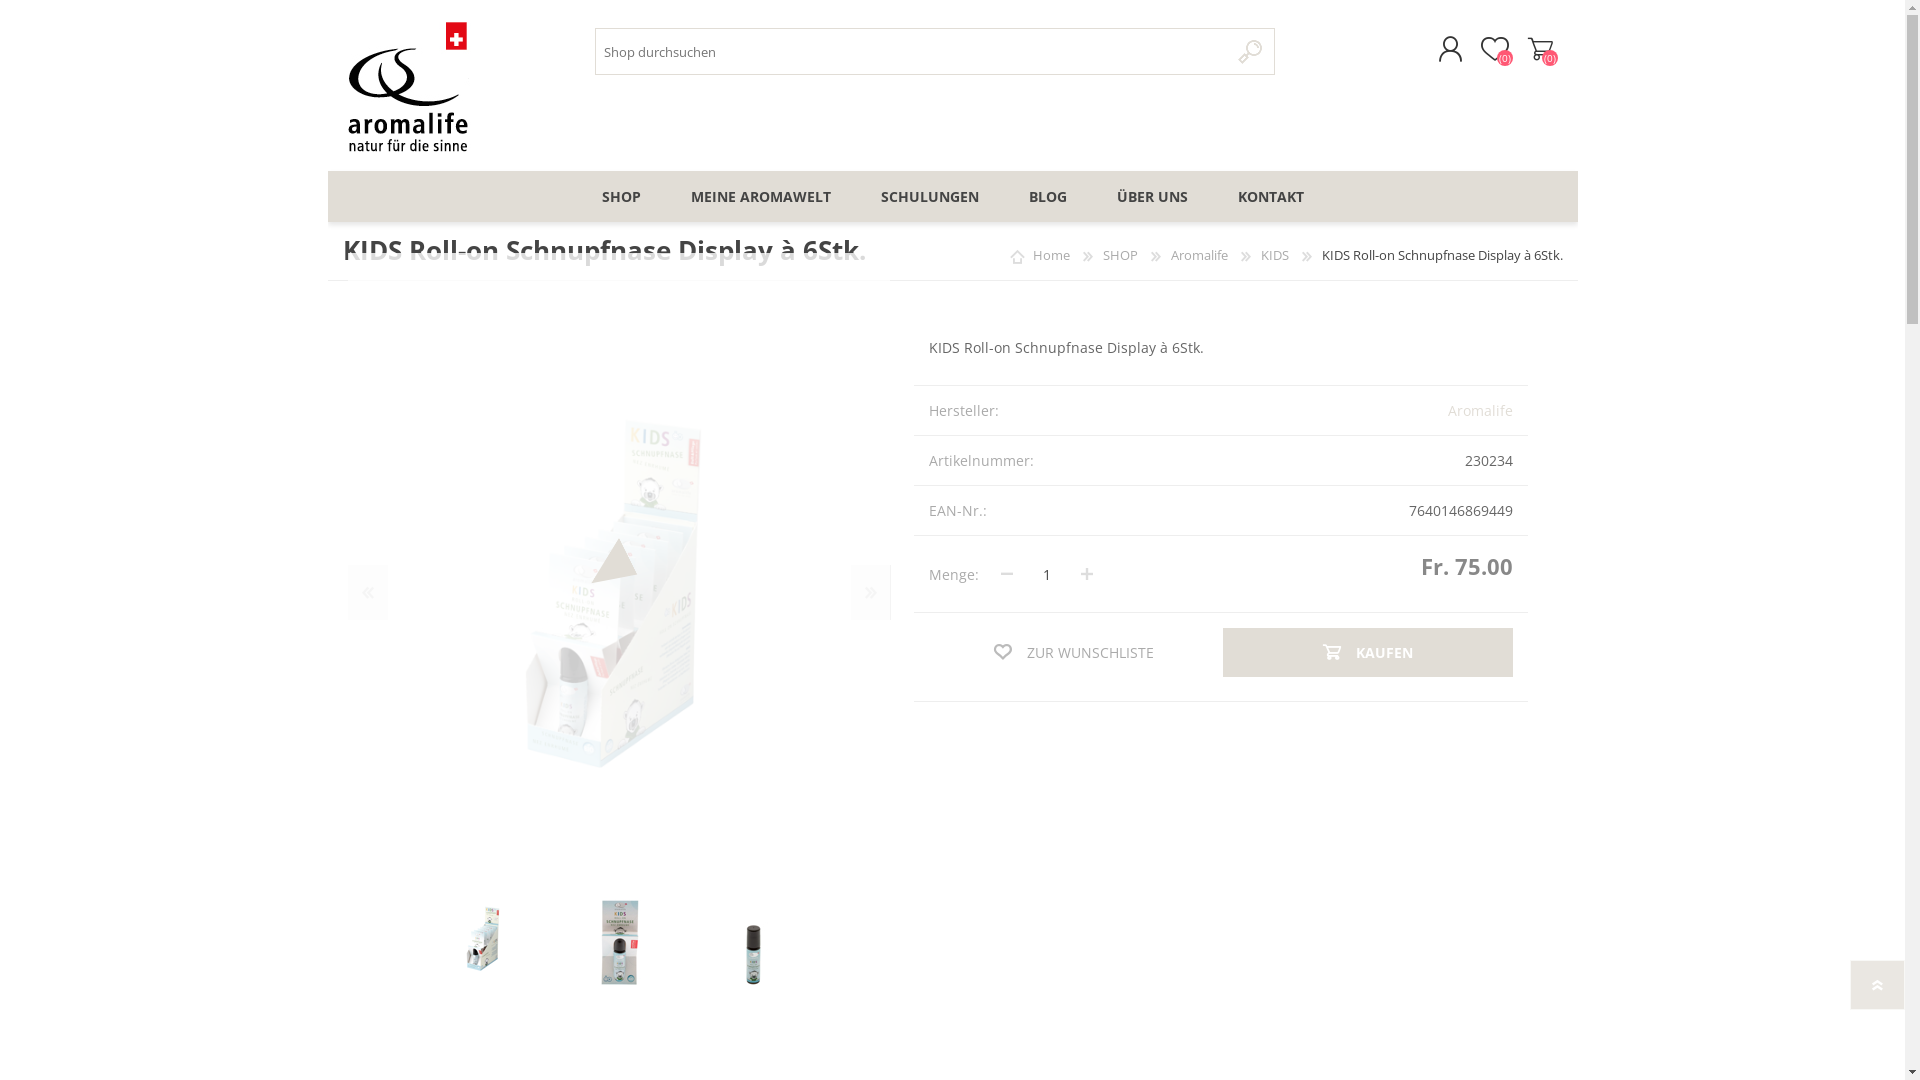 This screenshot has width=1920, height=1080. I want to click on MEINE AROMAWELT, so click(761, 196).